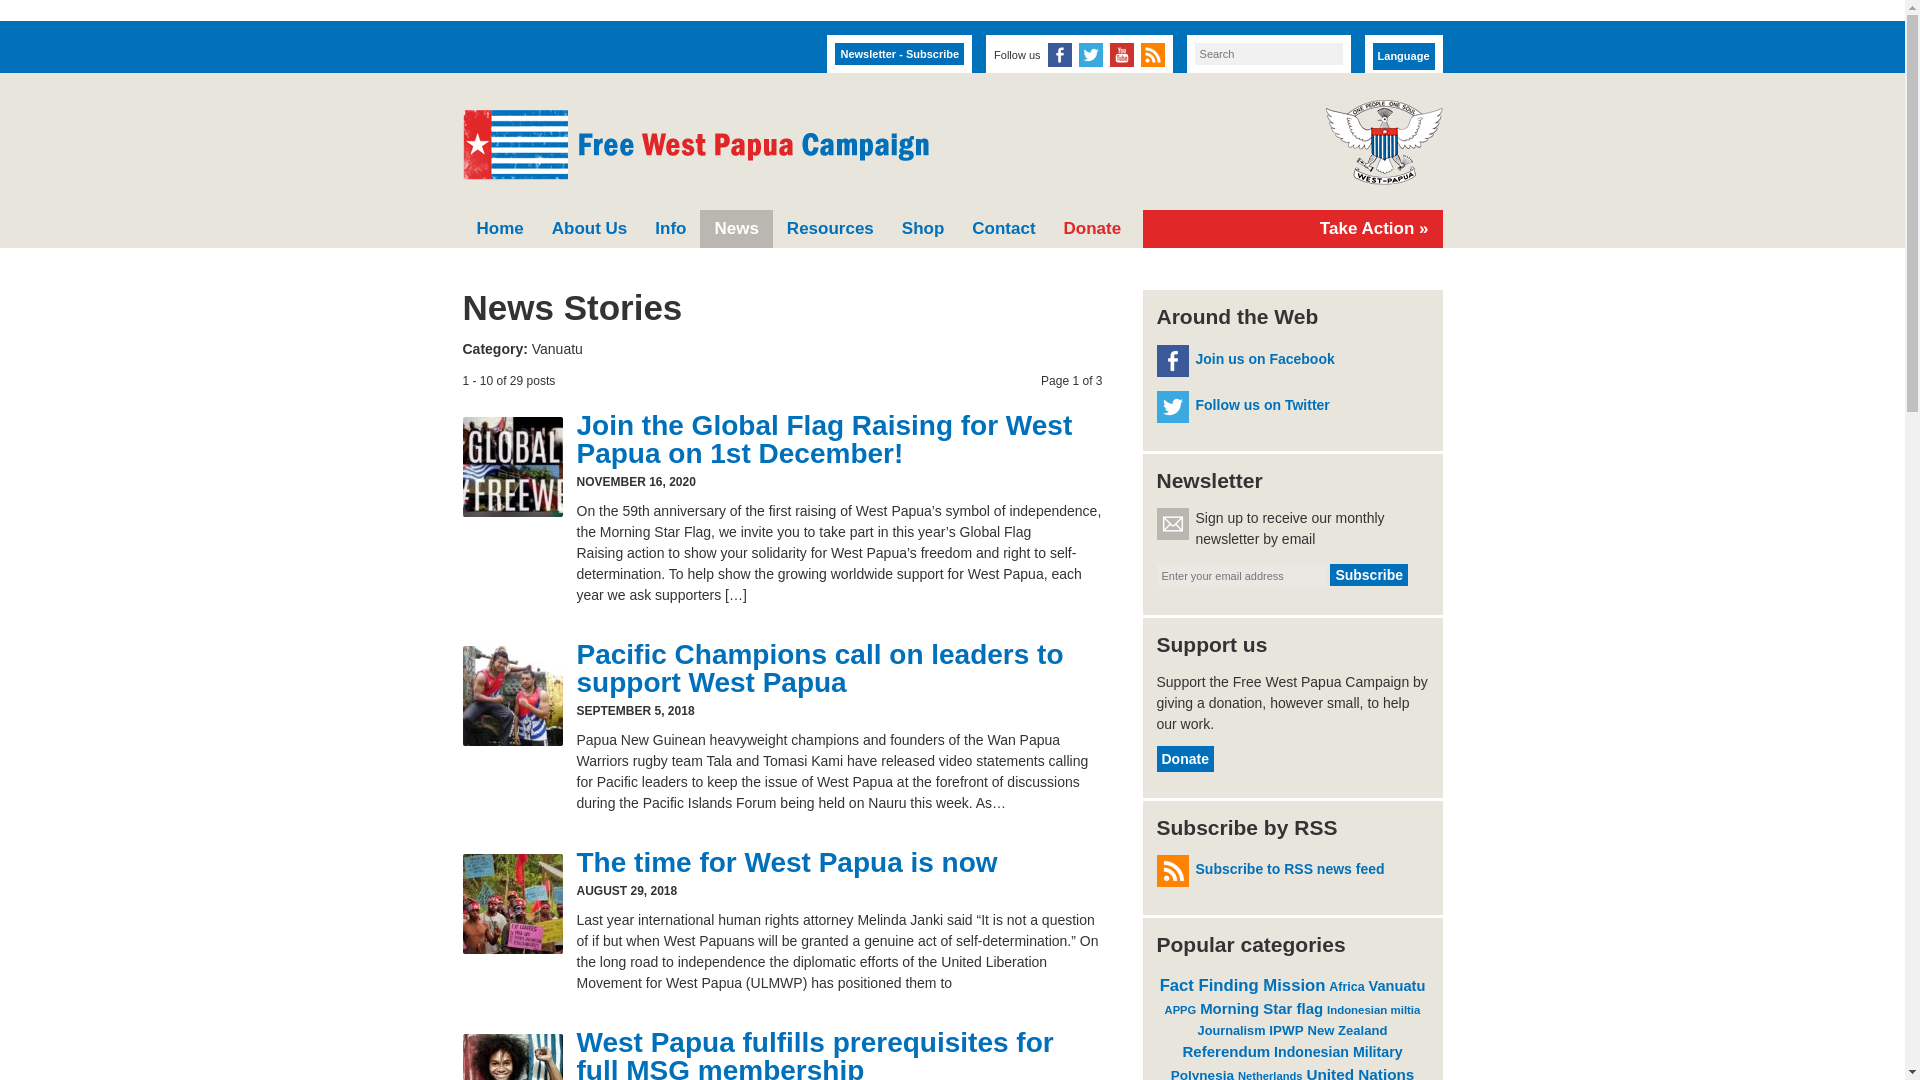 The width and height of the screenshot is (1920, 1080). What do you see at coordinates (694, 145) in the screenshot?
I see `Free West Papua Campaign` at bounding box center [694, 145].